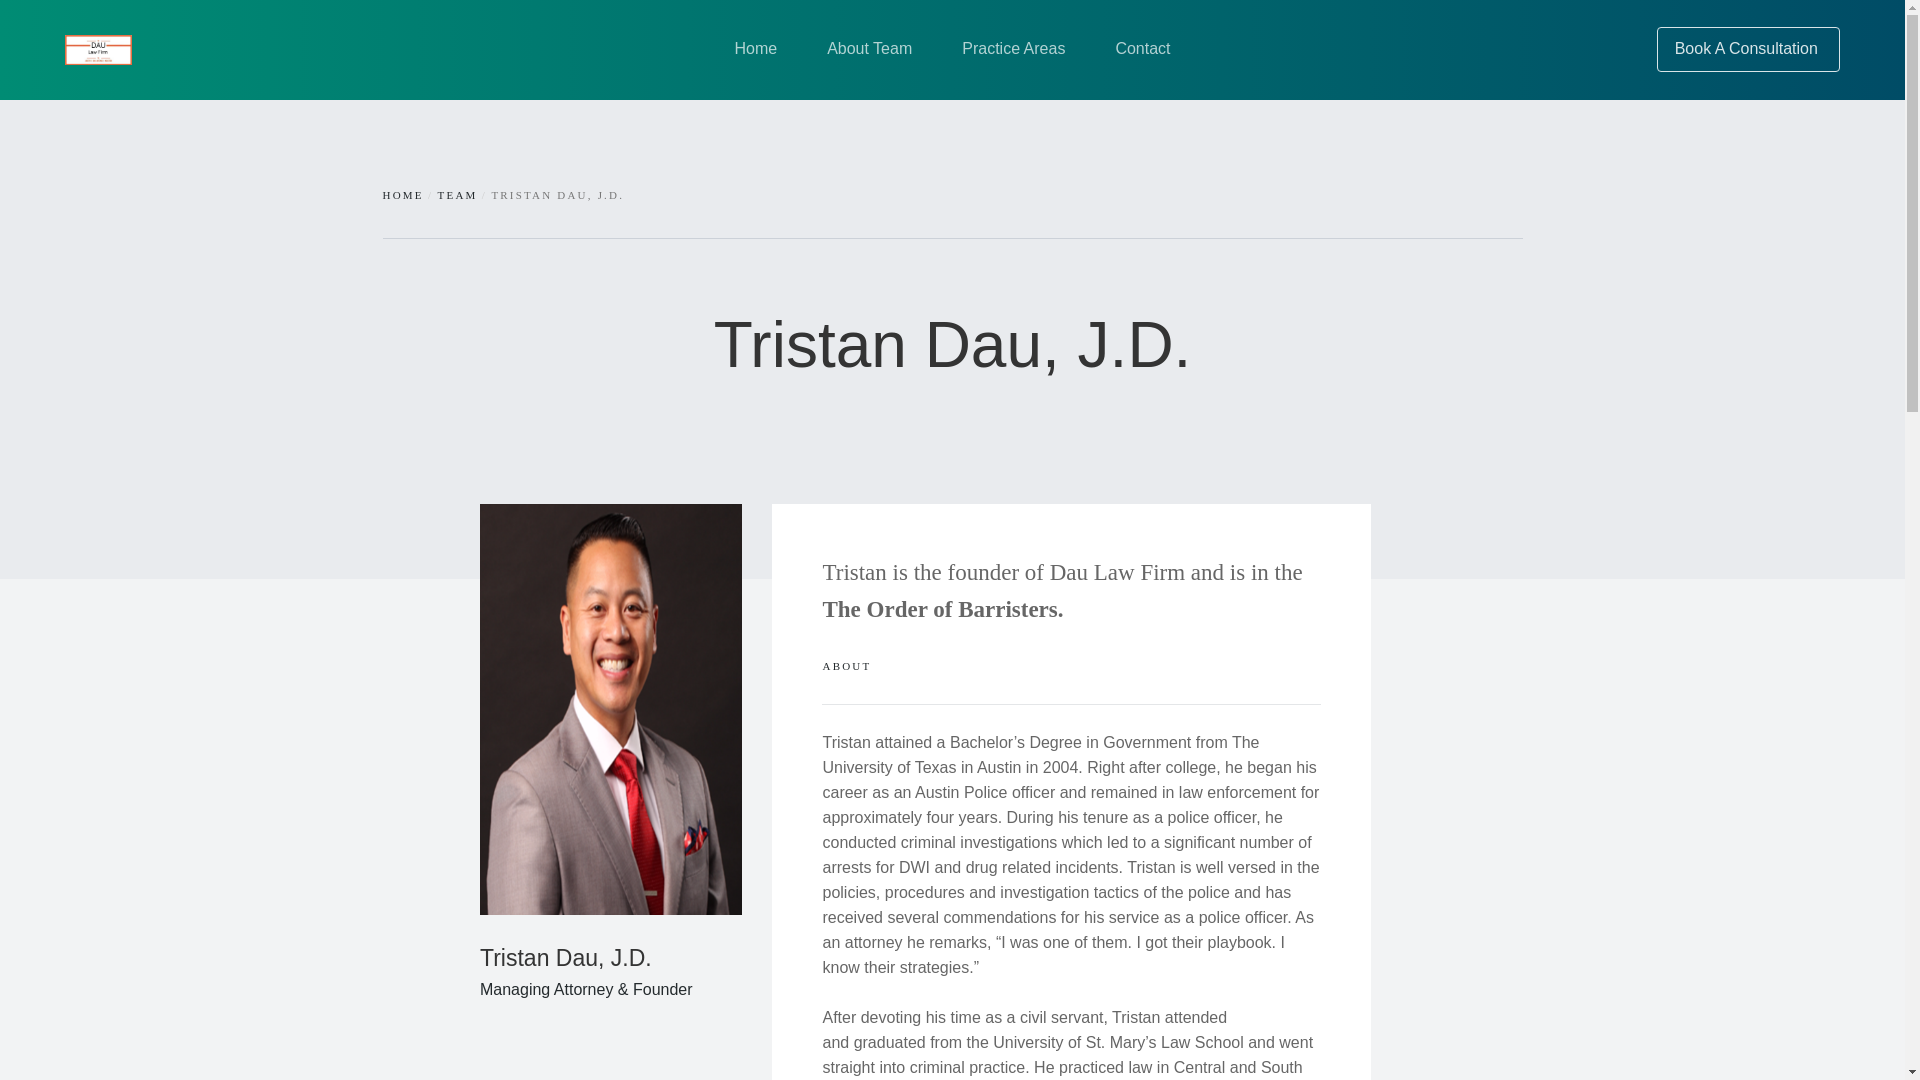  I want to click on About Team, so click(869, 48).